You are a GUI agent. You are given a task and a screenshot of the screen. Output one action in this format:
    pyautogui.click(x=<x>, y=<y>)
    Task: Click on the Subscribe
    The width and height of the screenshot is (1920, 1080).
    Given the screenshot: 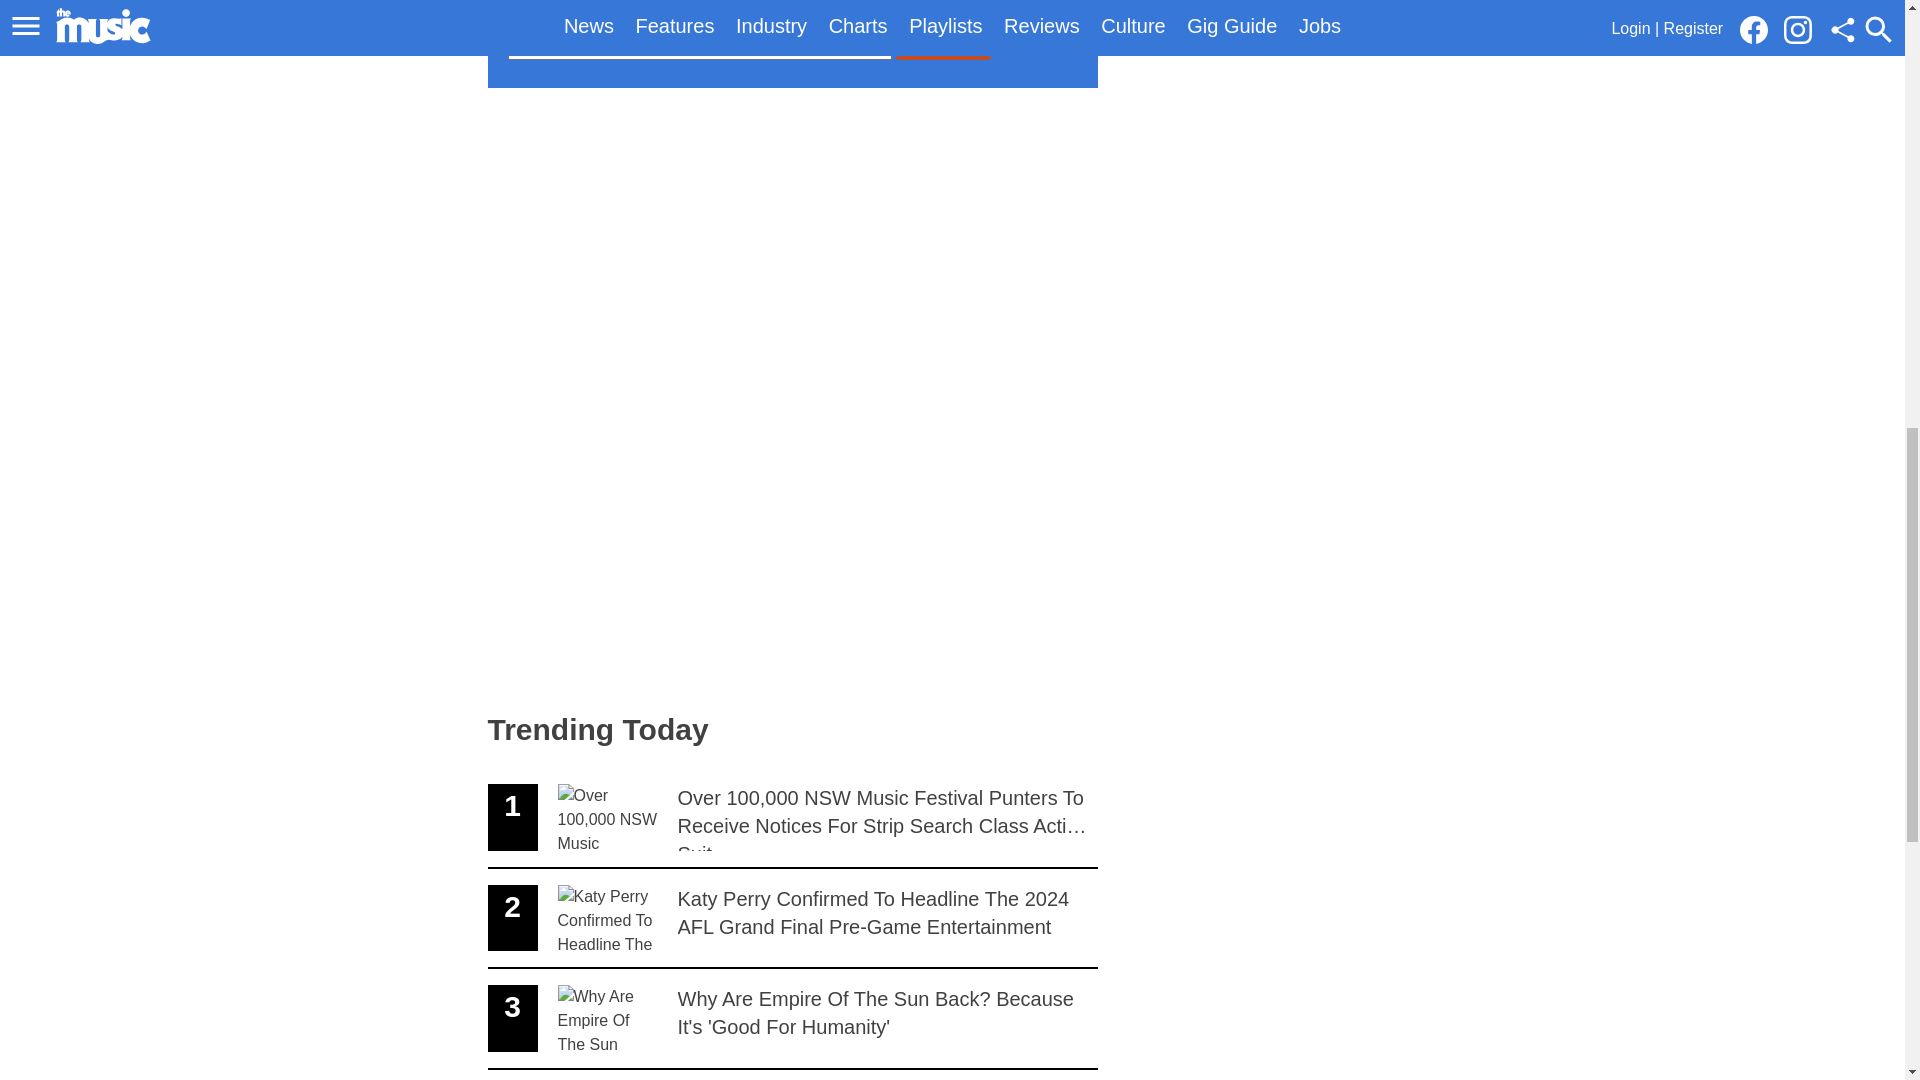 What is the action you would take?
    pyautogui.click(x=792, y=1075)
    